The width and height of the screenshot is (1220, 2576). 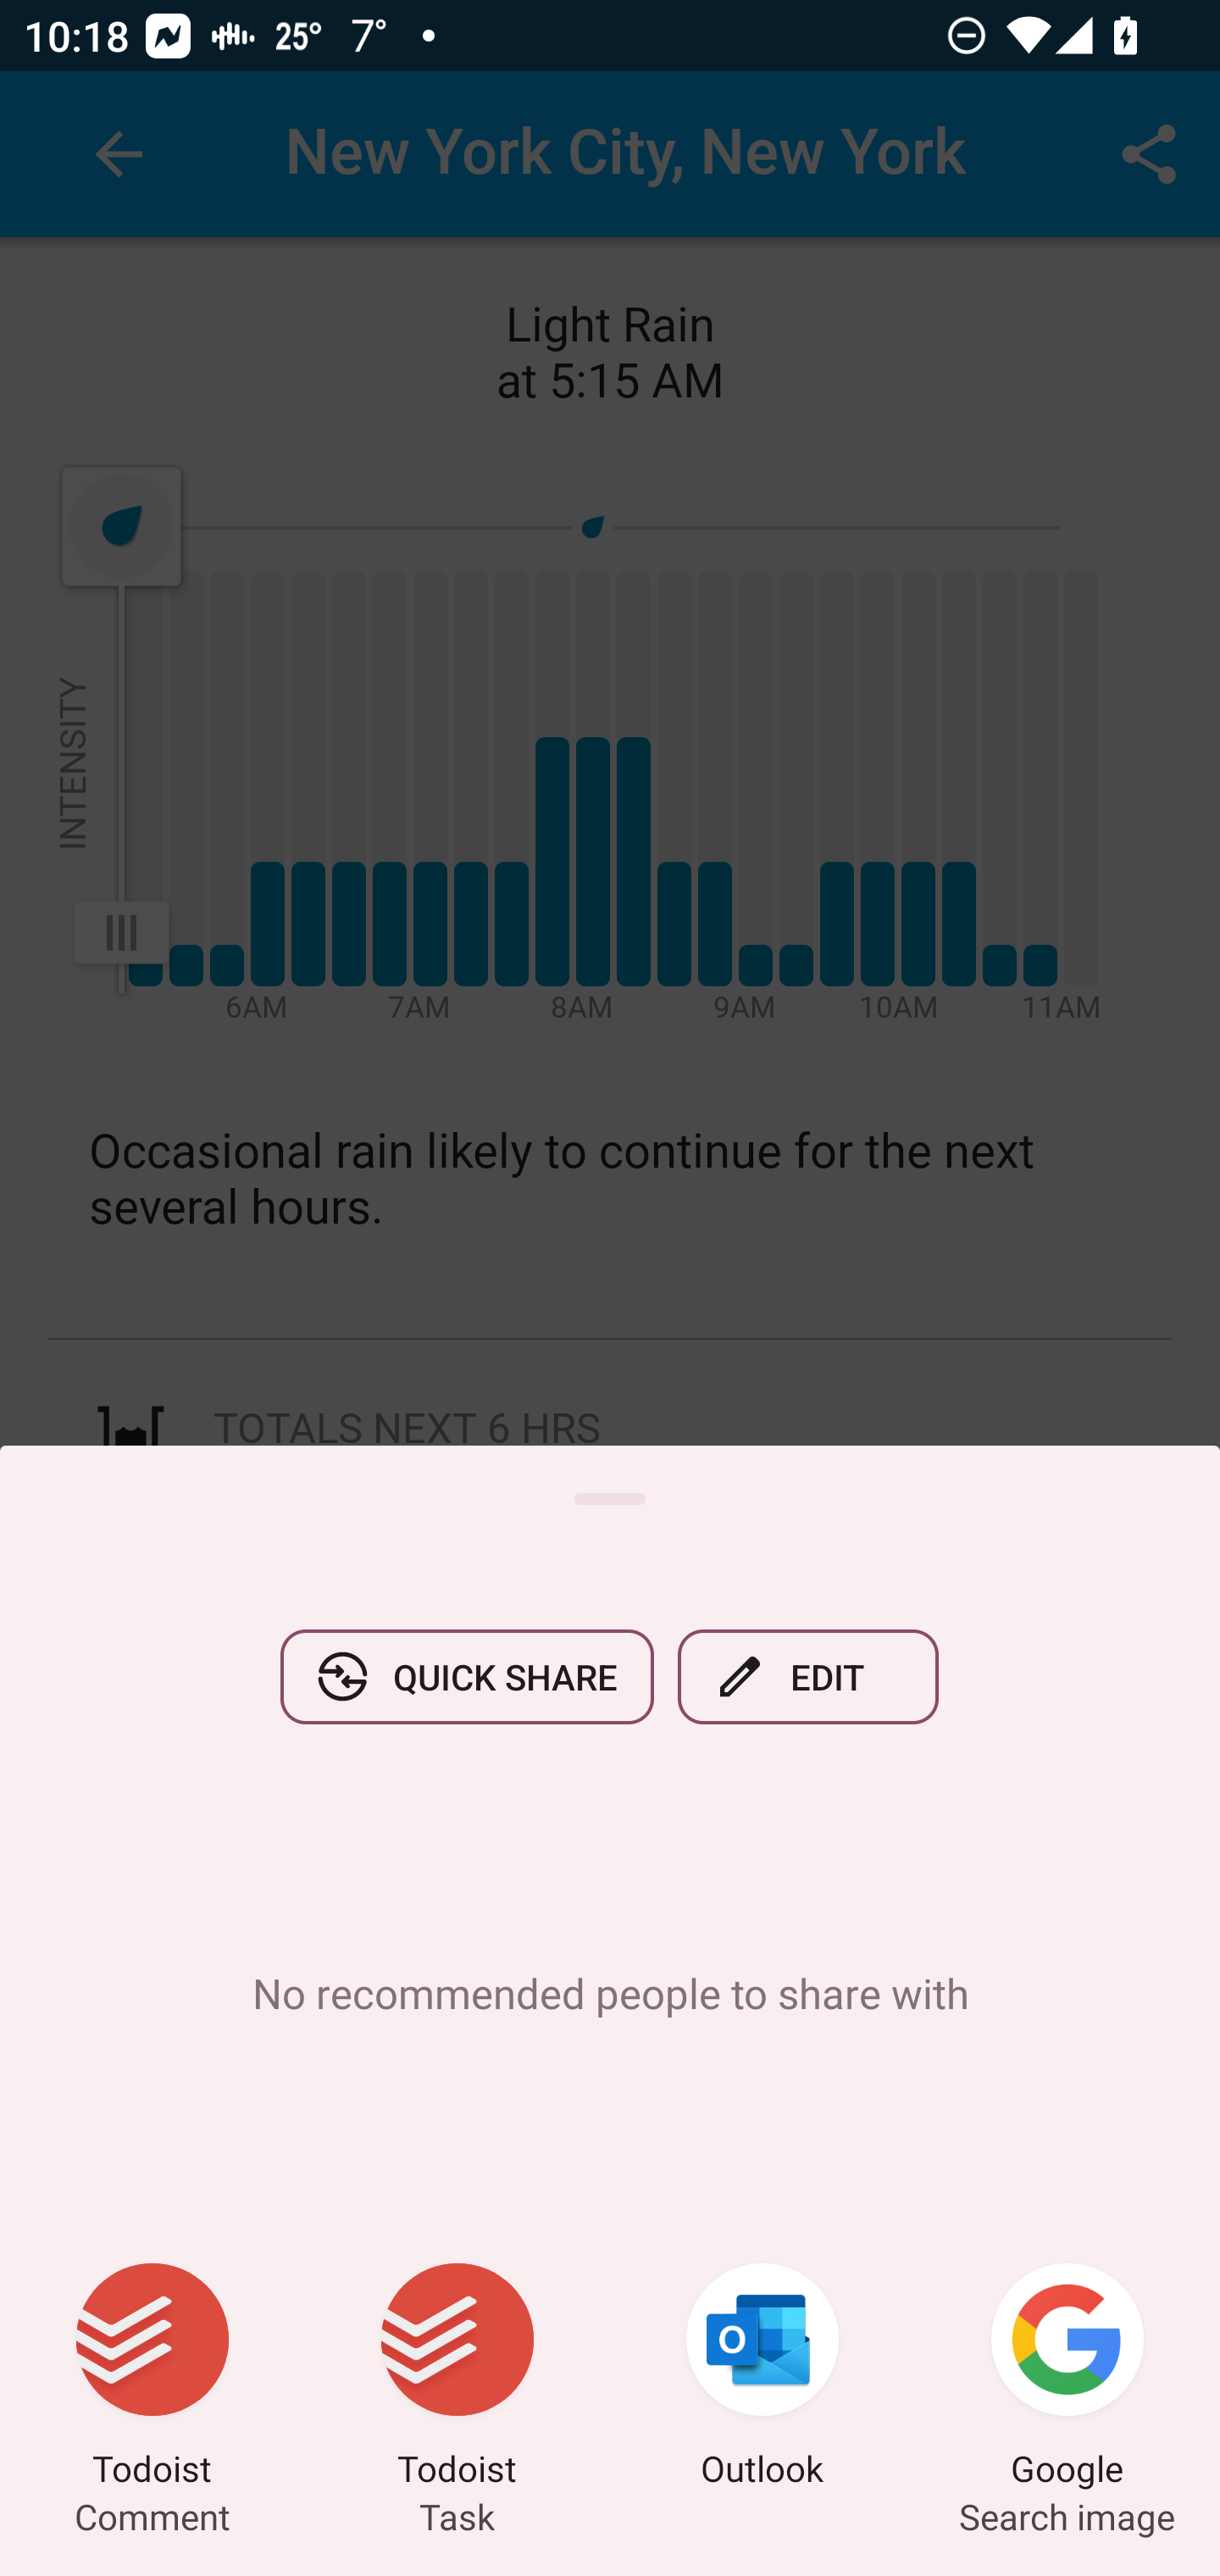 What do you see at coordinates (467, 1676) in the screenshot?
I see `QUICK SHARE` at bounding box center [467, 1676].